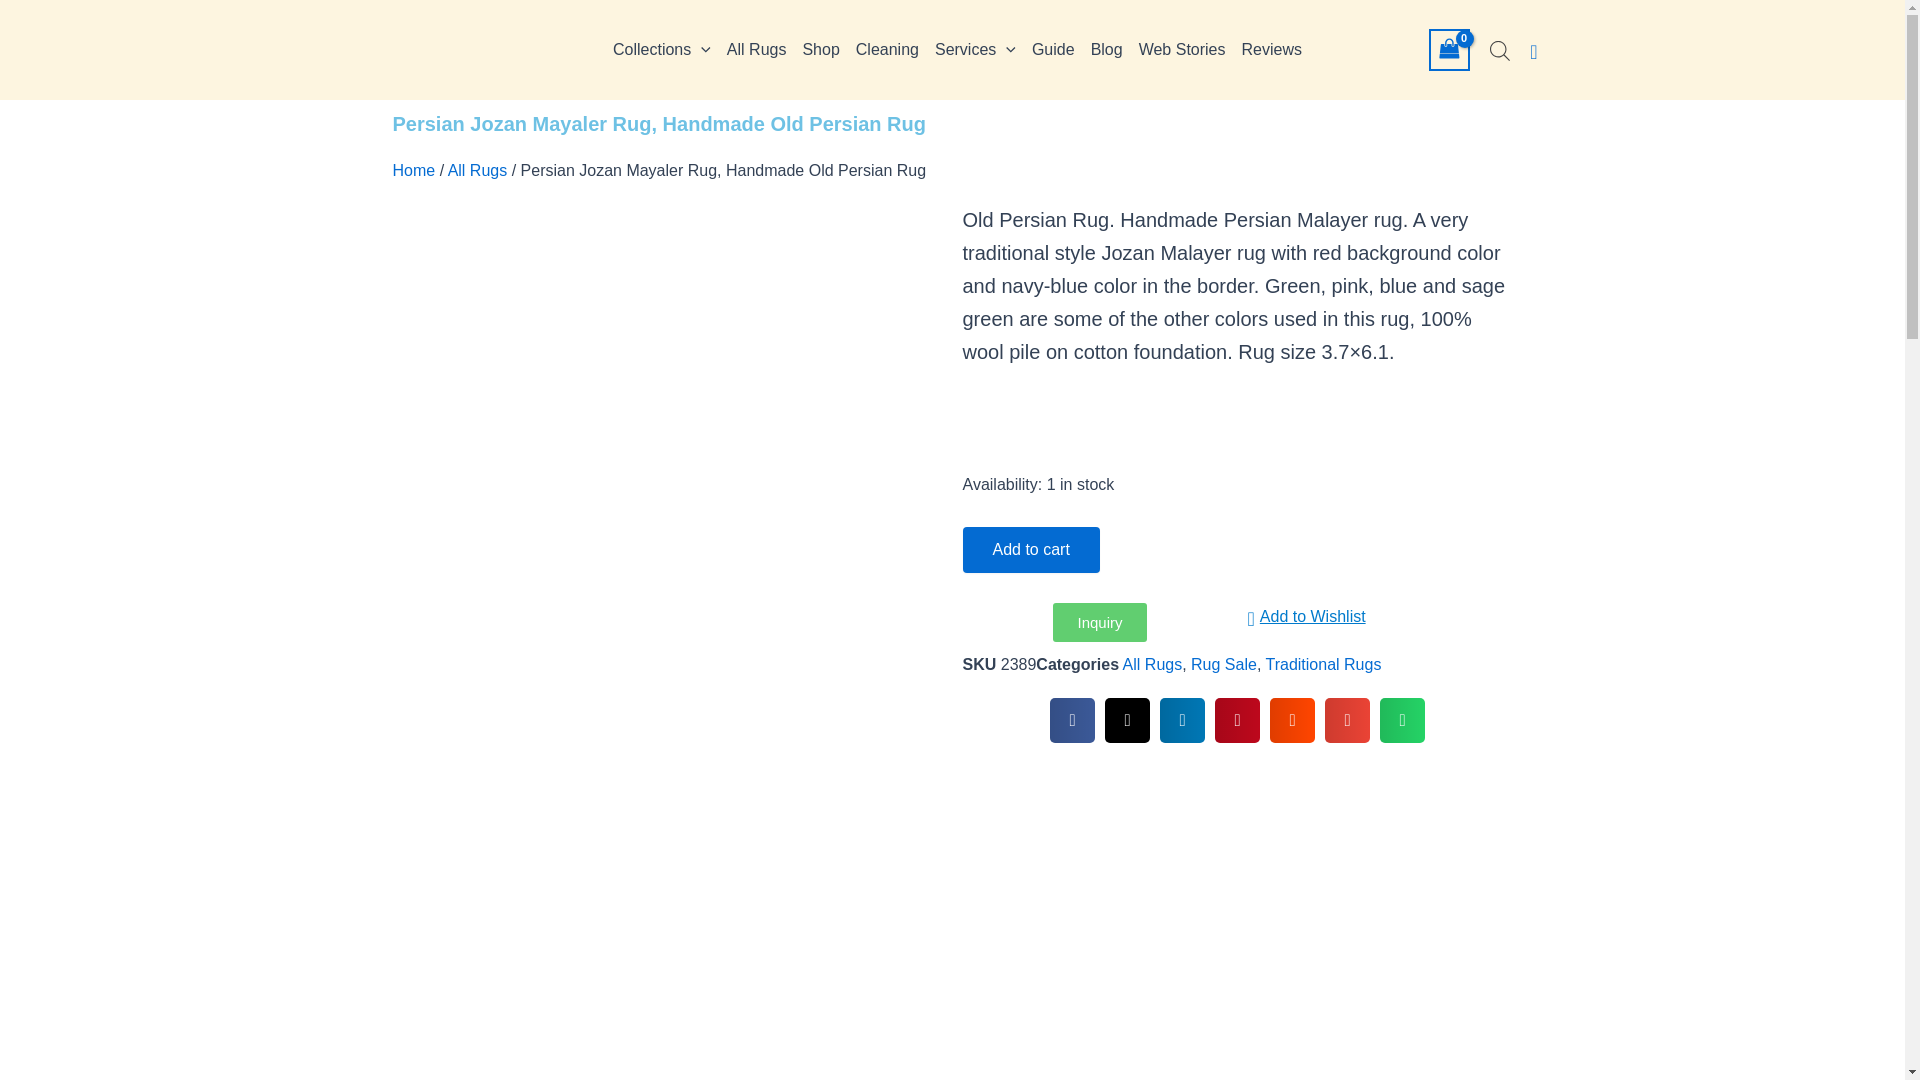 The height and width of the screenshot is (1080, 1920). I want to click on Collections, so click(661, 49).